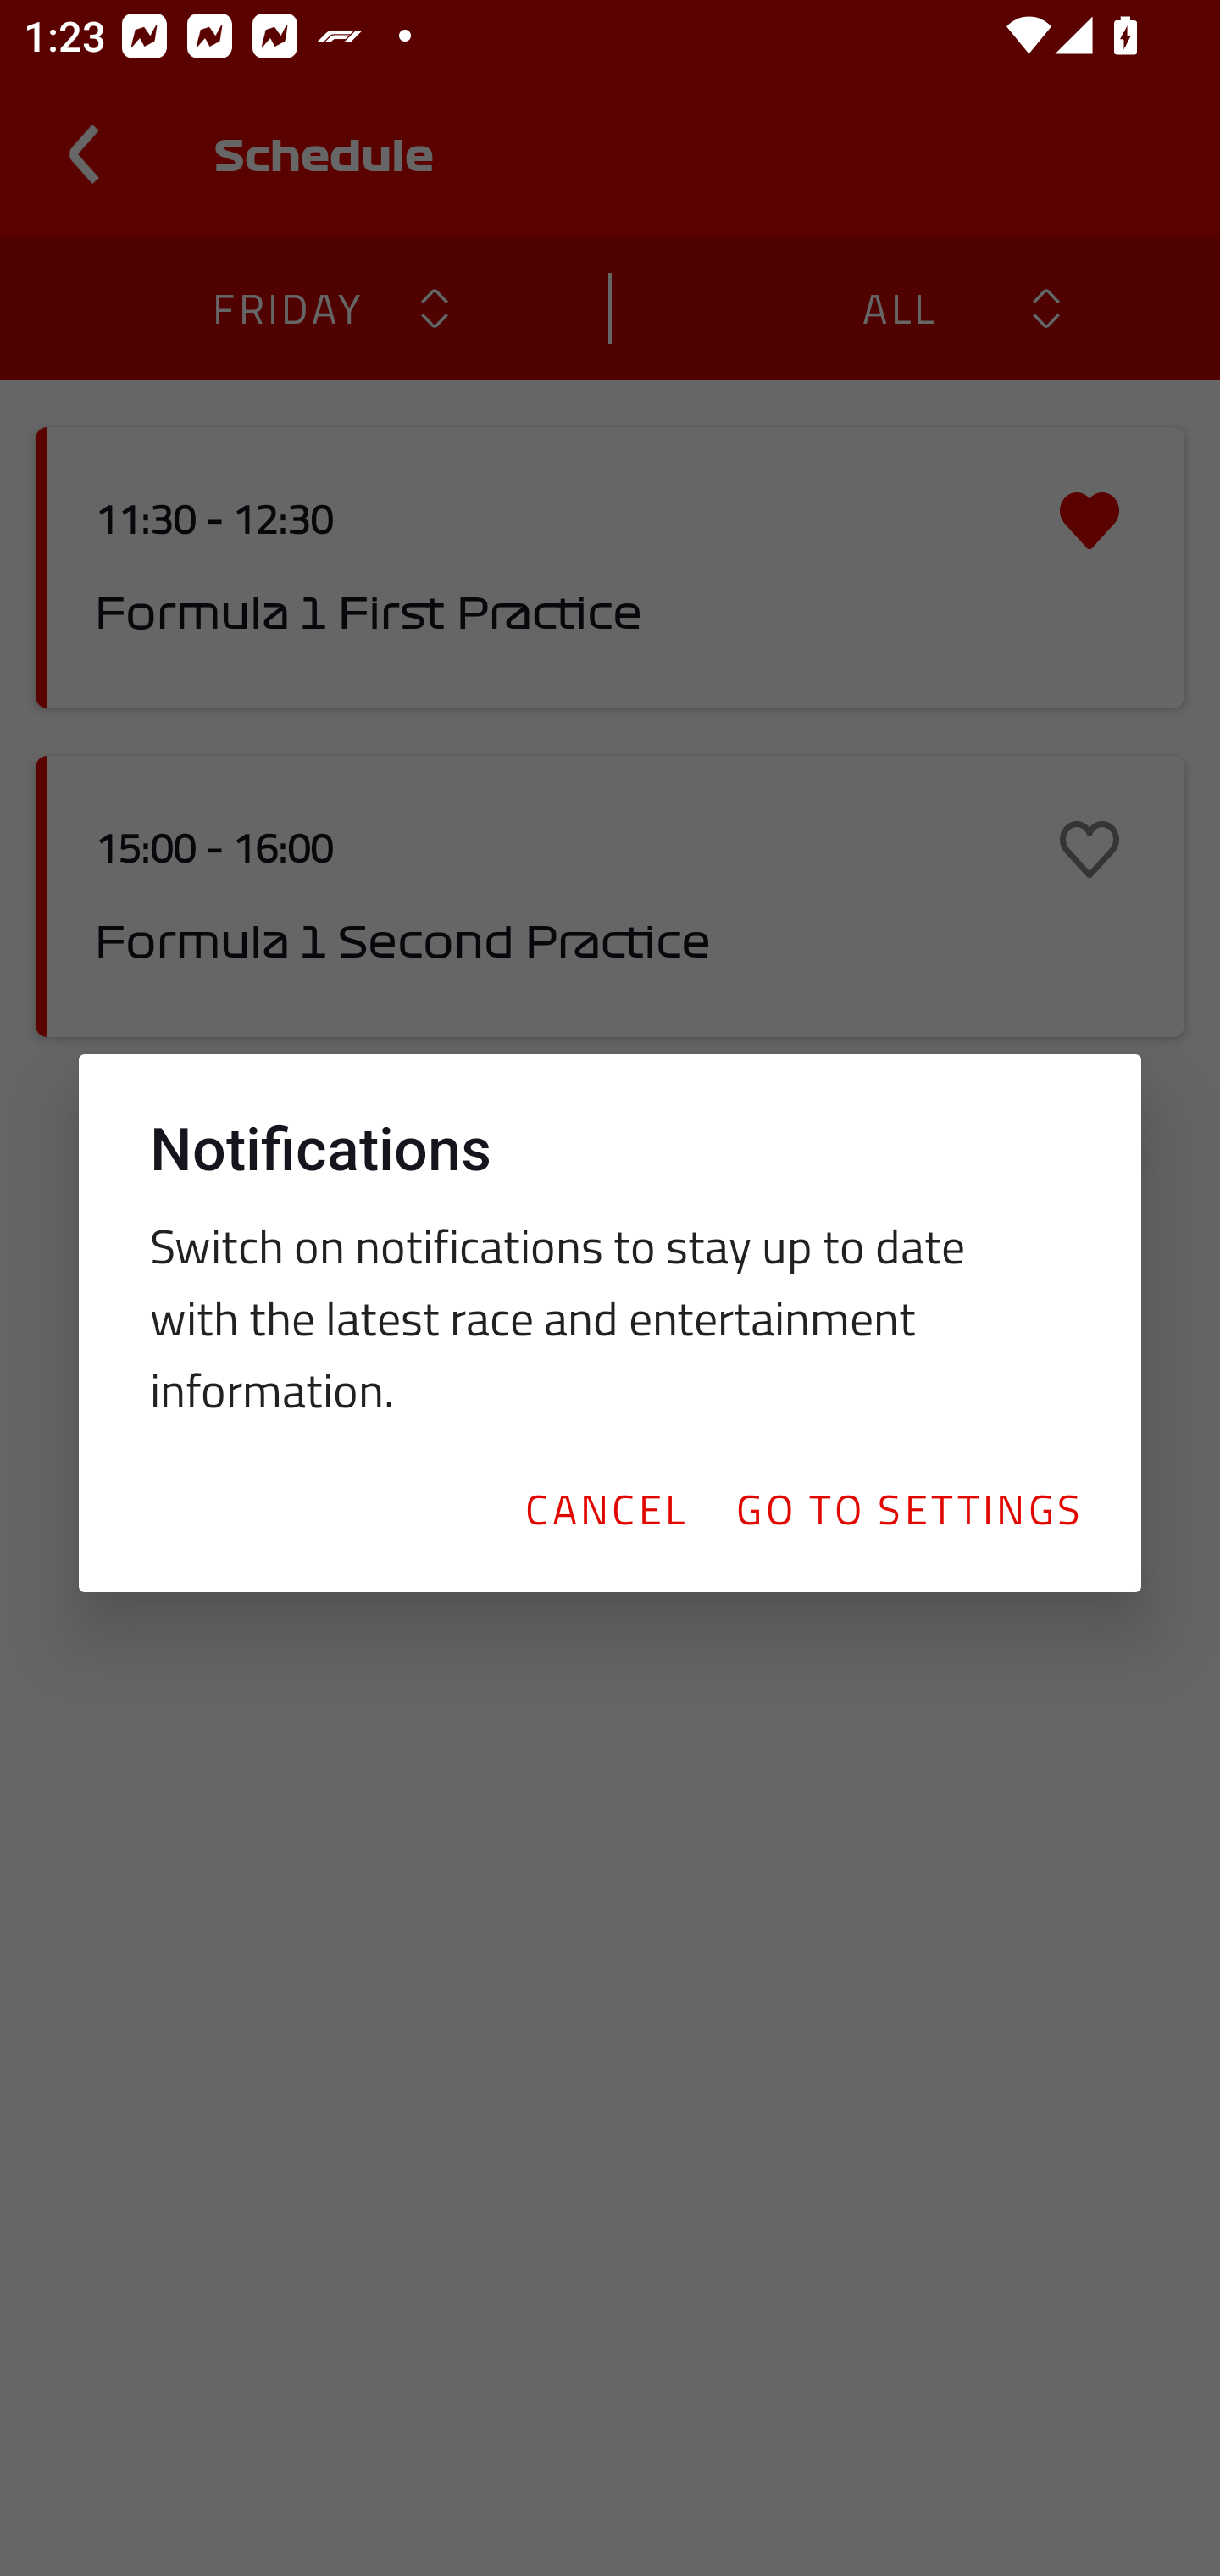 This screenshot has height=2576, width=1220. What do you see at coordinates (907, 1508) in the screenshot?
I see `GO TO SETTINGS` at bounding box center [907, 1508].